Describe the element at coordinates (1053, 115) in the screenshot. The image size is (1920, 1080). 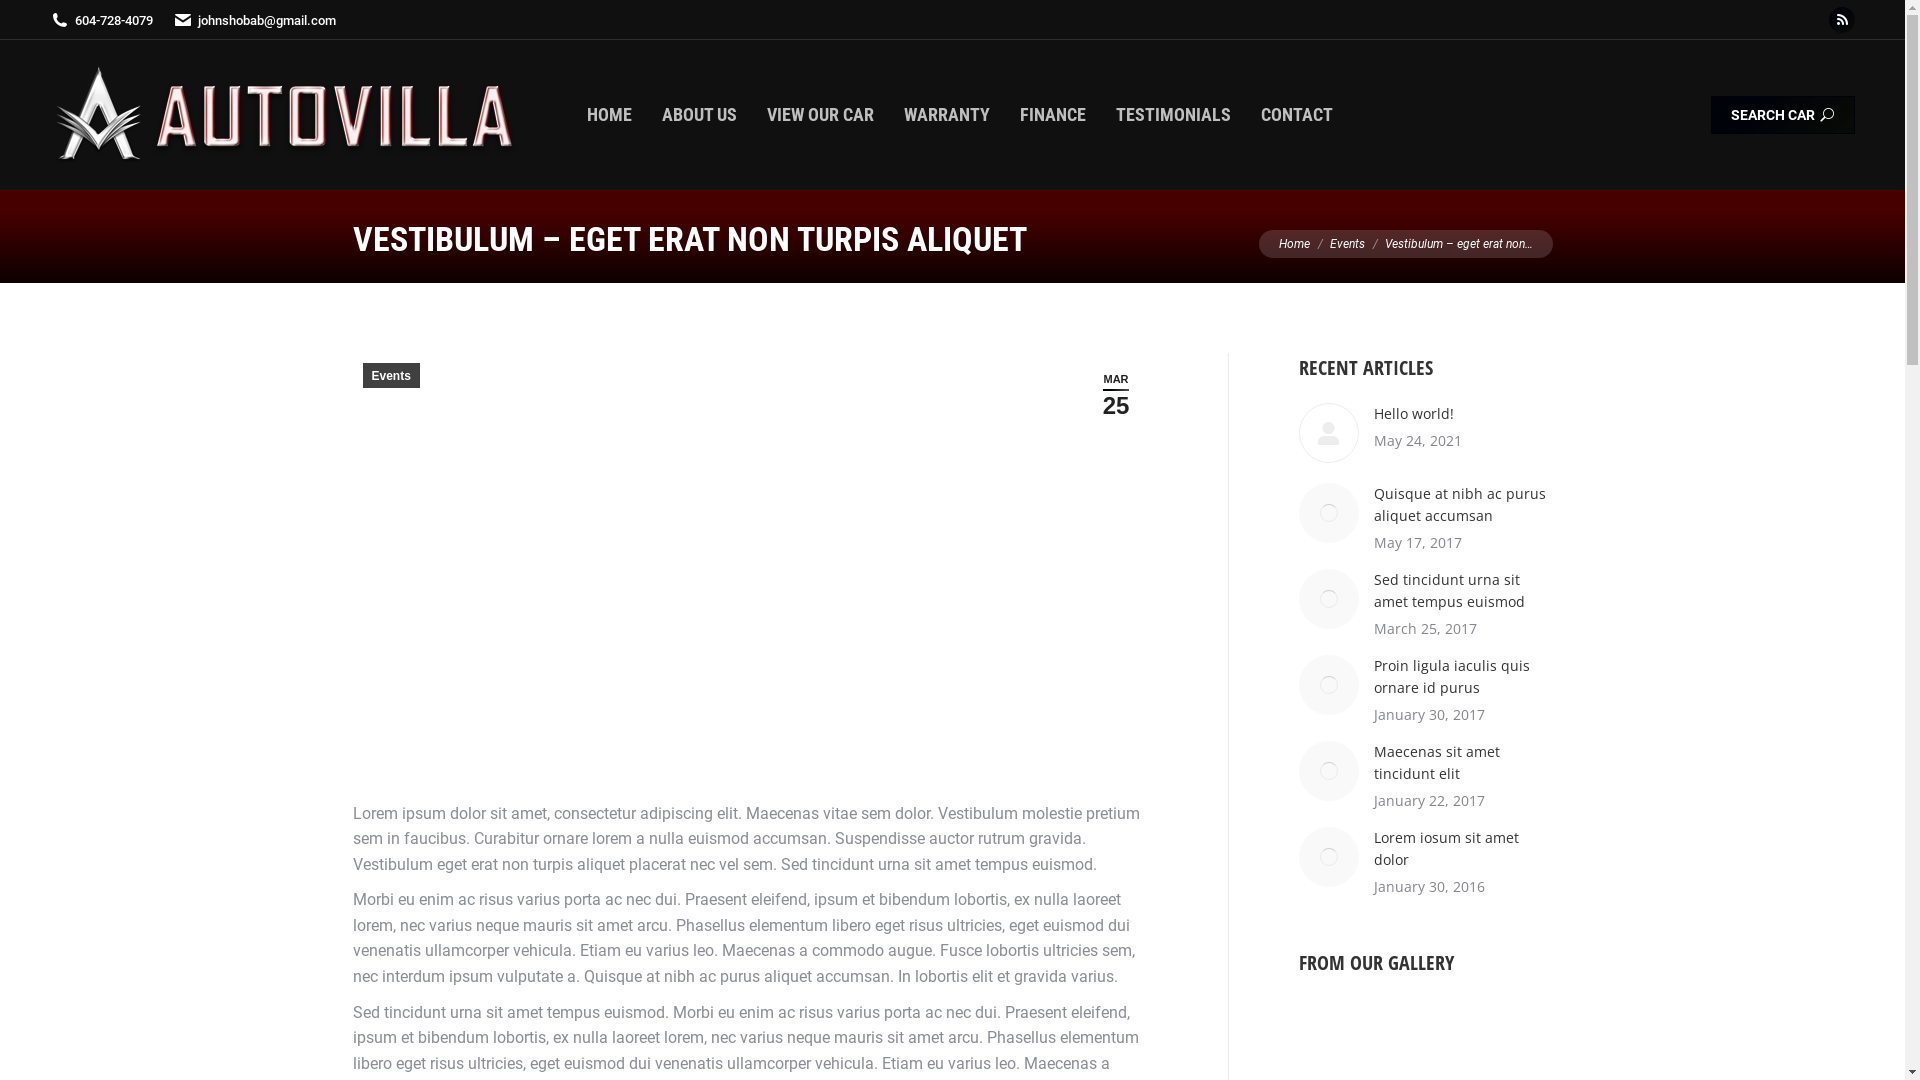
I see `FINANCE` at that location.